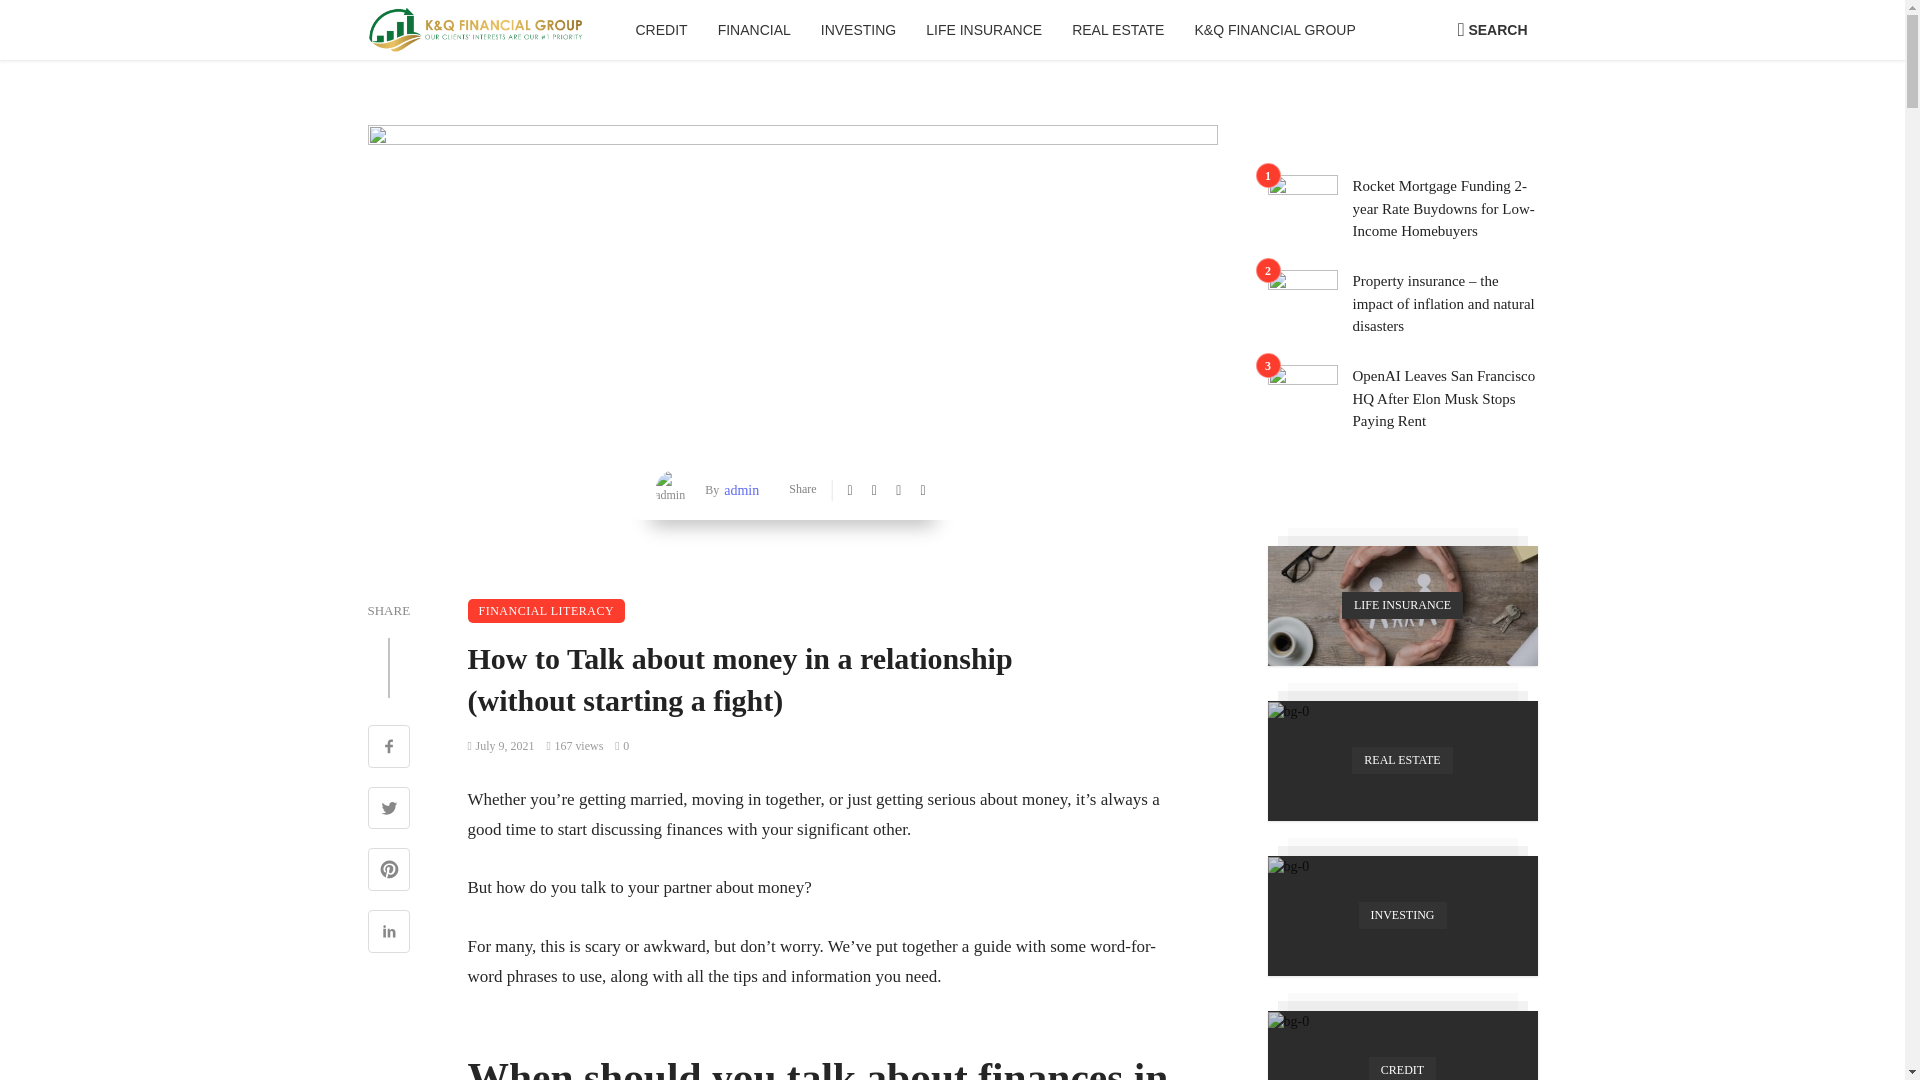 This screenshot has width=1920, height=1080. Describe the element at coordinates (389, 748) in the screenshot. I see `Share on Facebook` at that location.